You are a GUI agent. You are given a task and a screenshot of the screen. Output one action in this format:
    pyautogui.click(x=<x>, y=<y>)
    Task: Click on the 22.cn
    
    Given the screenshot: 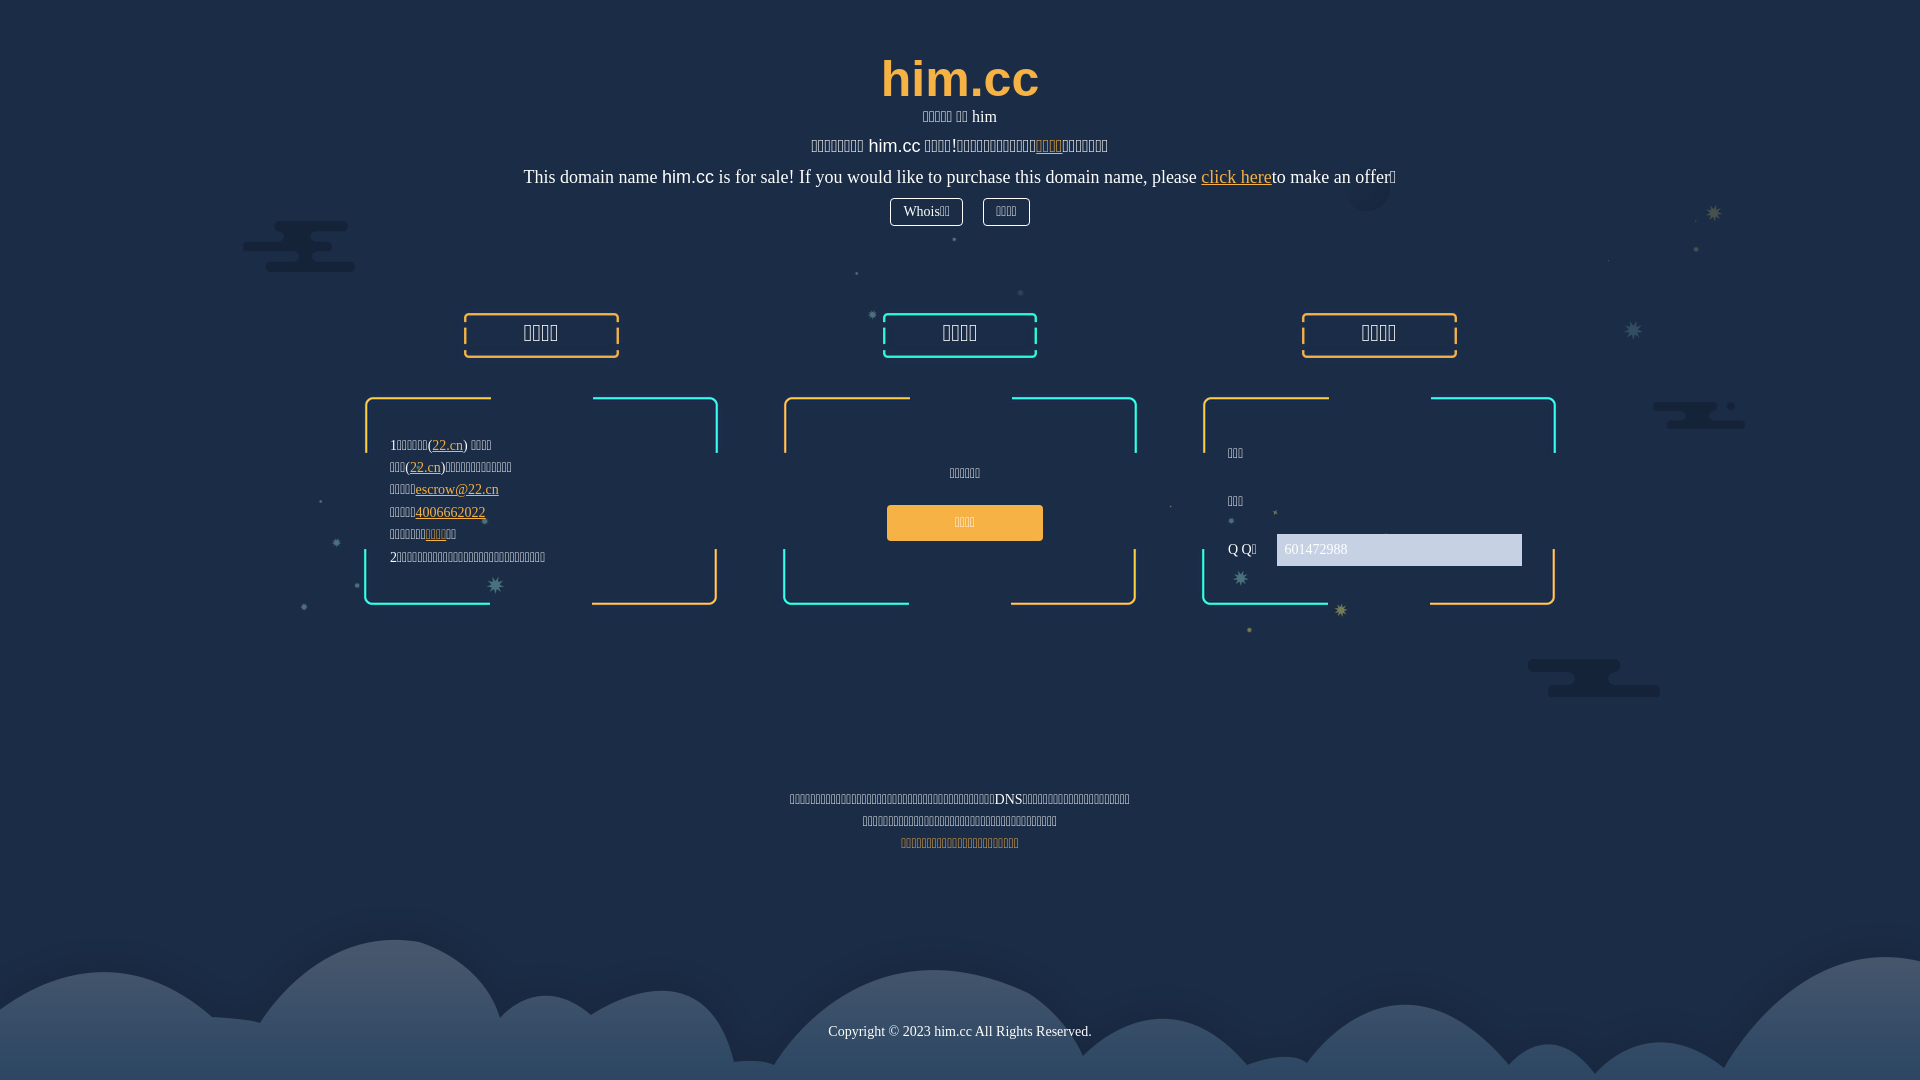 What is the action you would take?
    pyautogui.click(x=448, y=446)
    